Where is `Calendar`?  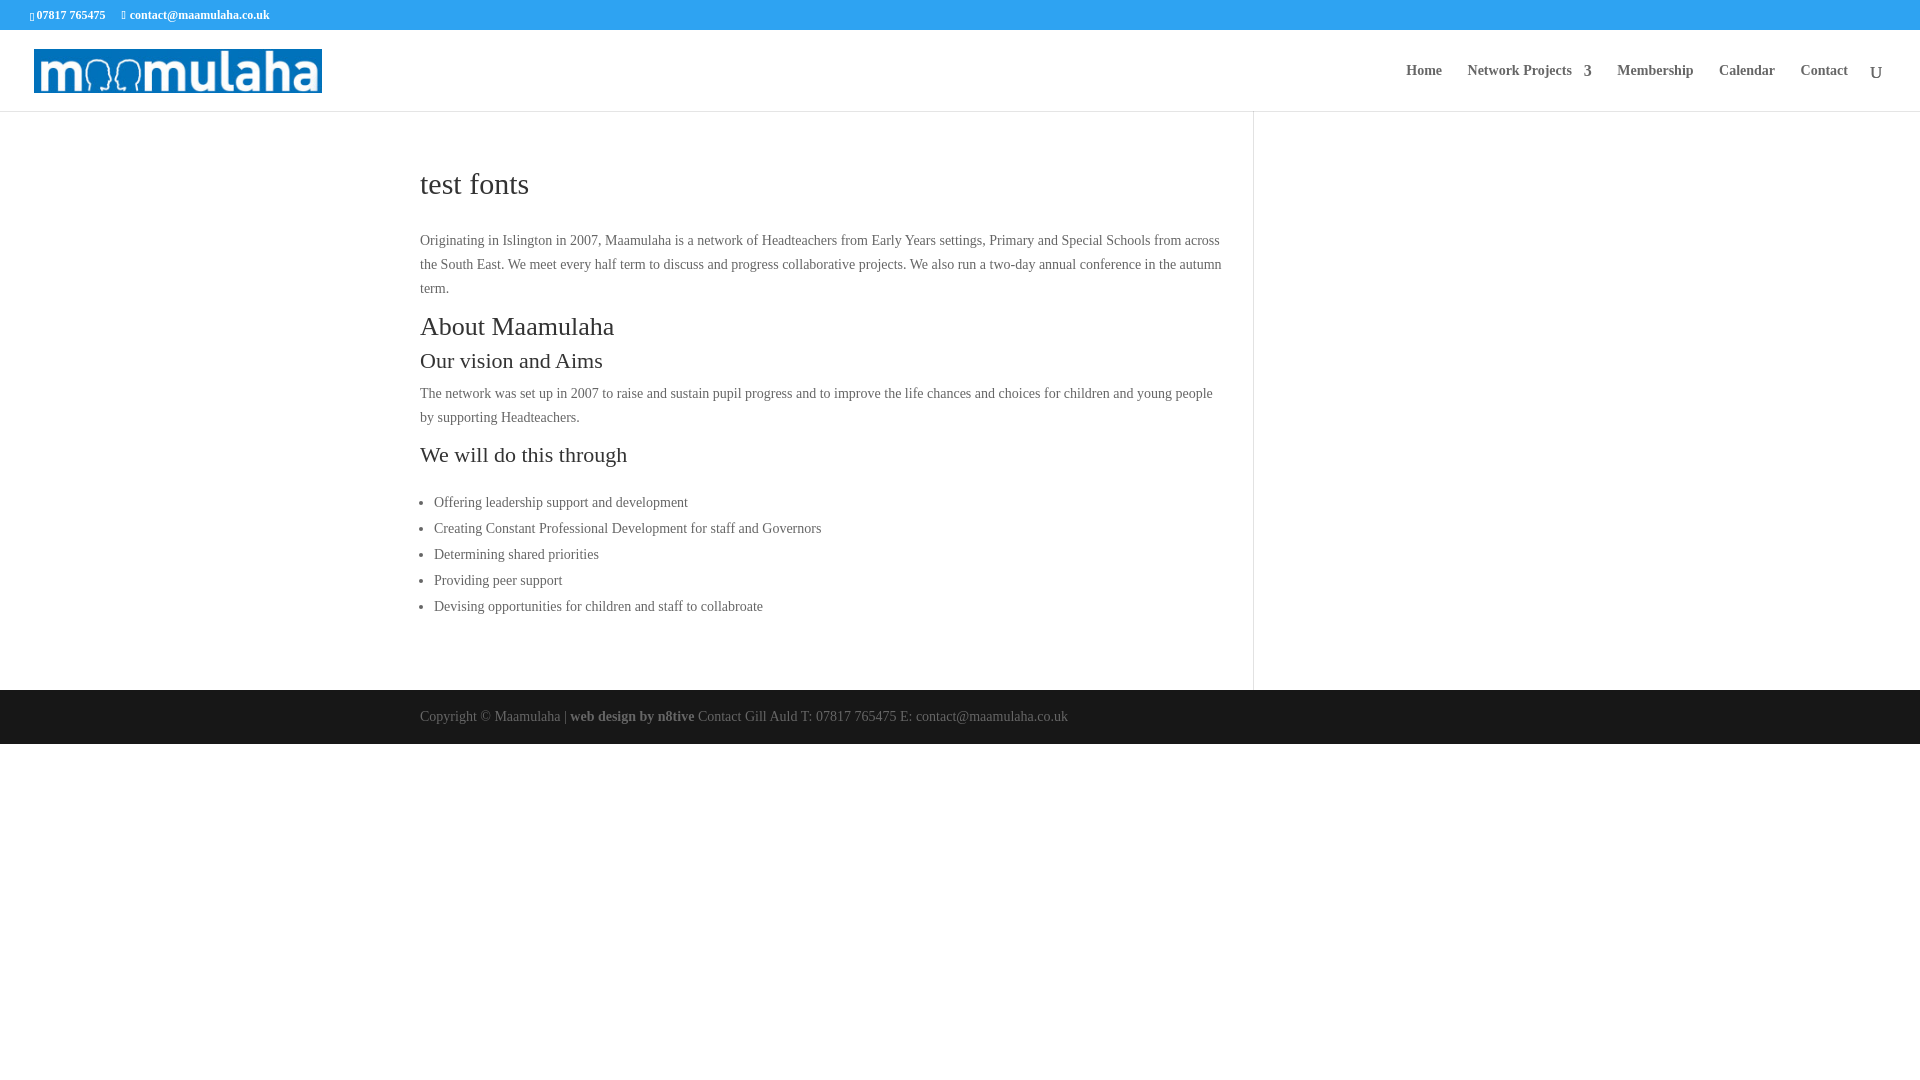
Calendar is located at coordinates (1746, 87).